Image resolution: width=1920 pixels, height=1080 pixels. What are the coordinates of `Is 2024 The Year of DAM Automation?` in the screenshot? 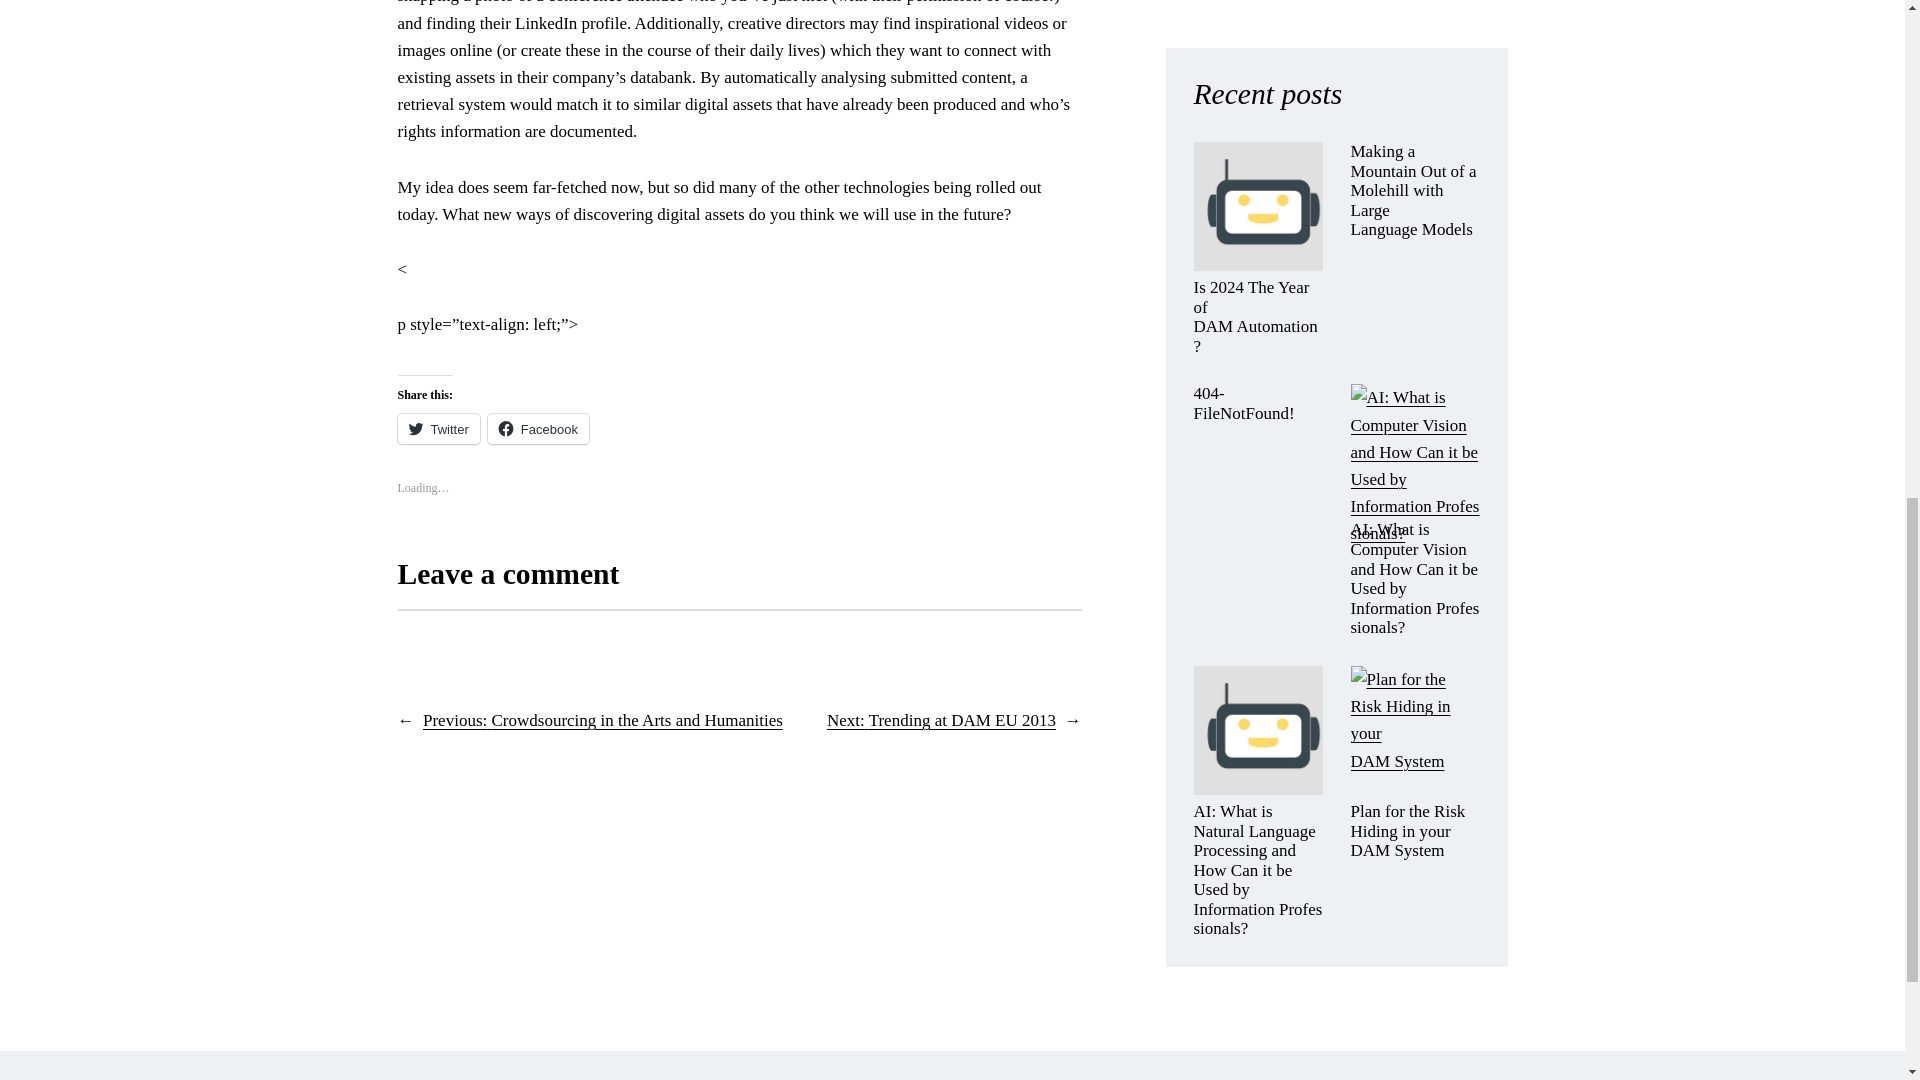 It's located at (1258, 316).